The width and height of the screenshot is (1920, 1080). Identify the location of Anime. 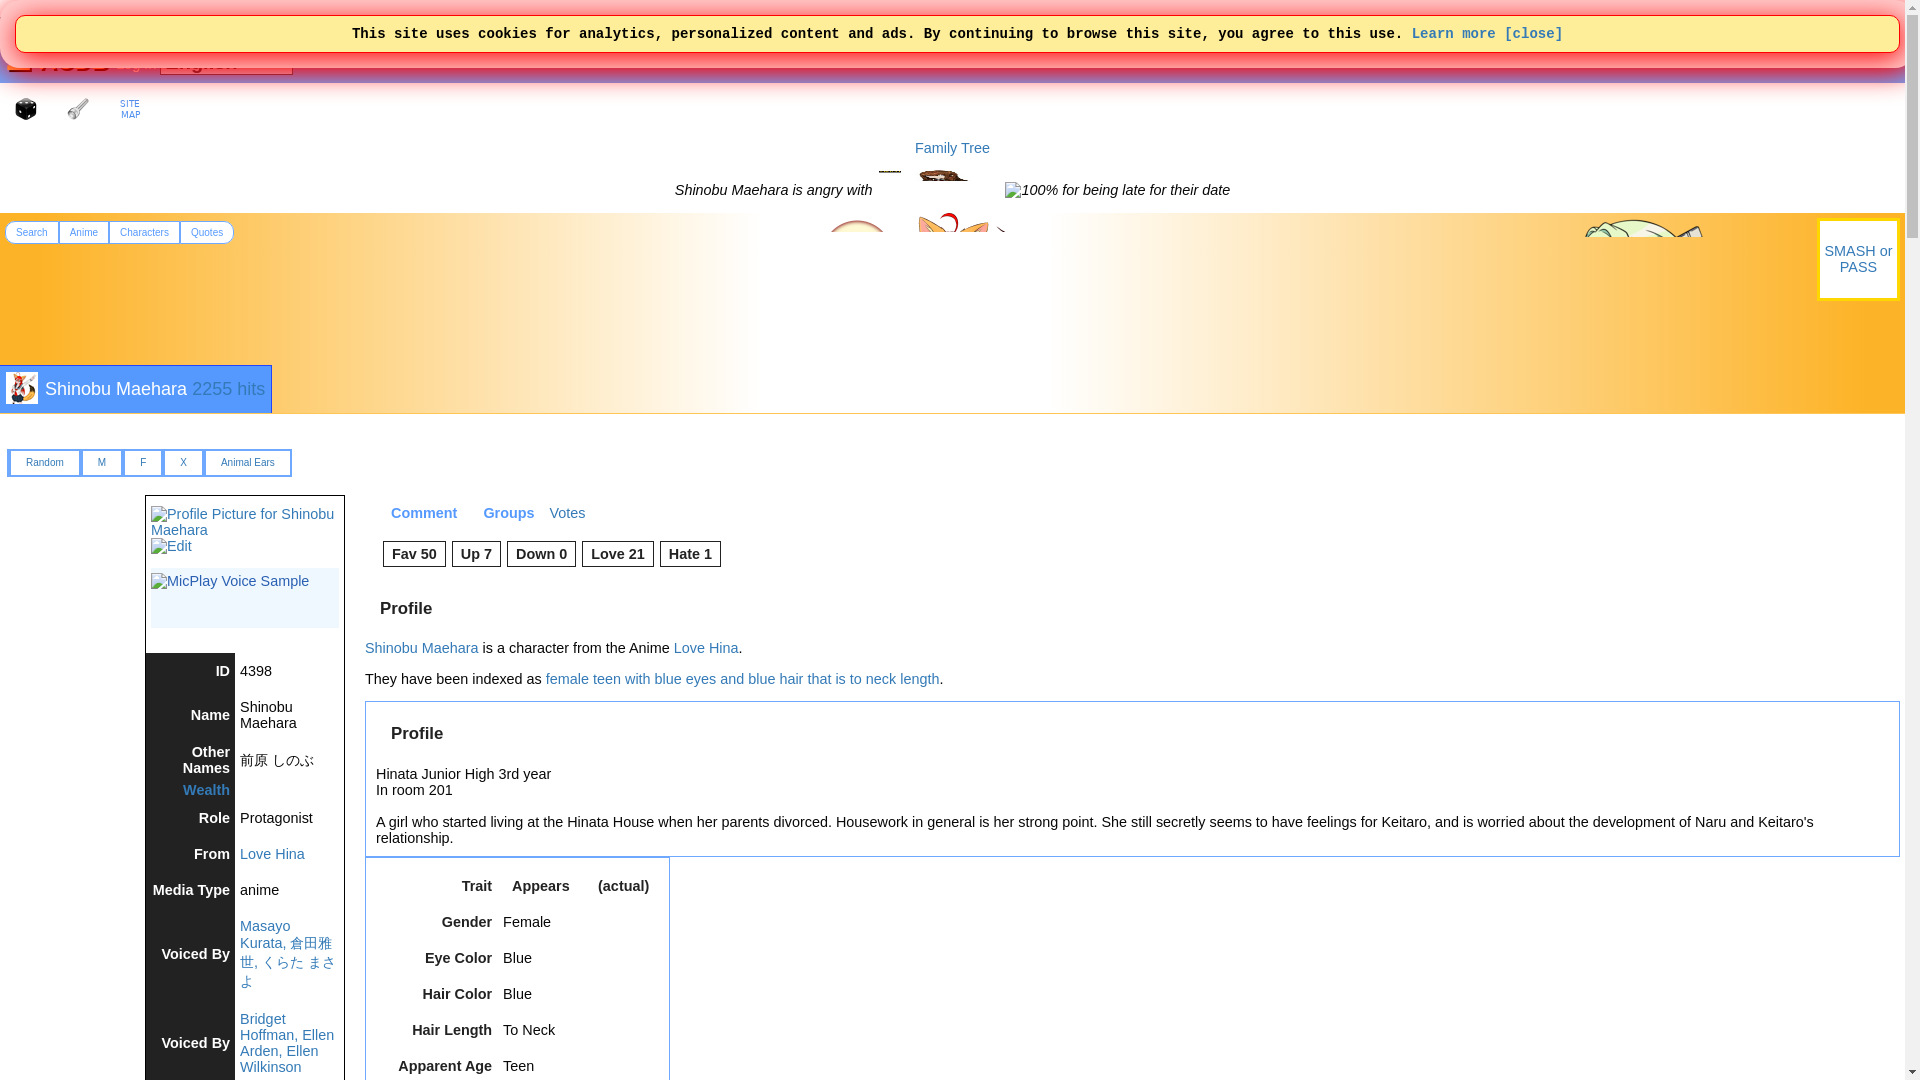
(84, 232).